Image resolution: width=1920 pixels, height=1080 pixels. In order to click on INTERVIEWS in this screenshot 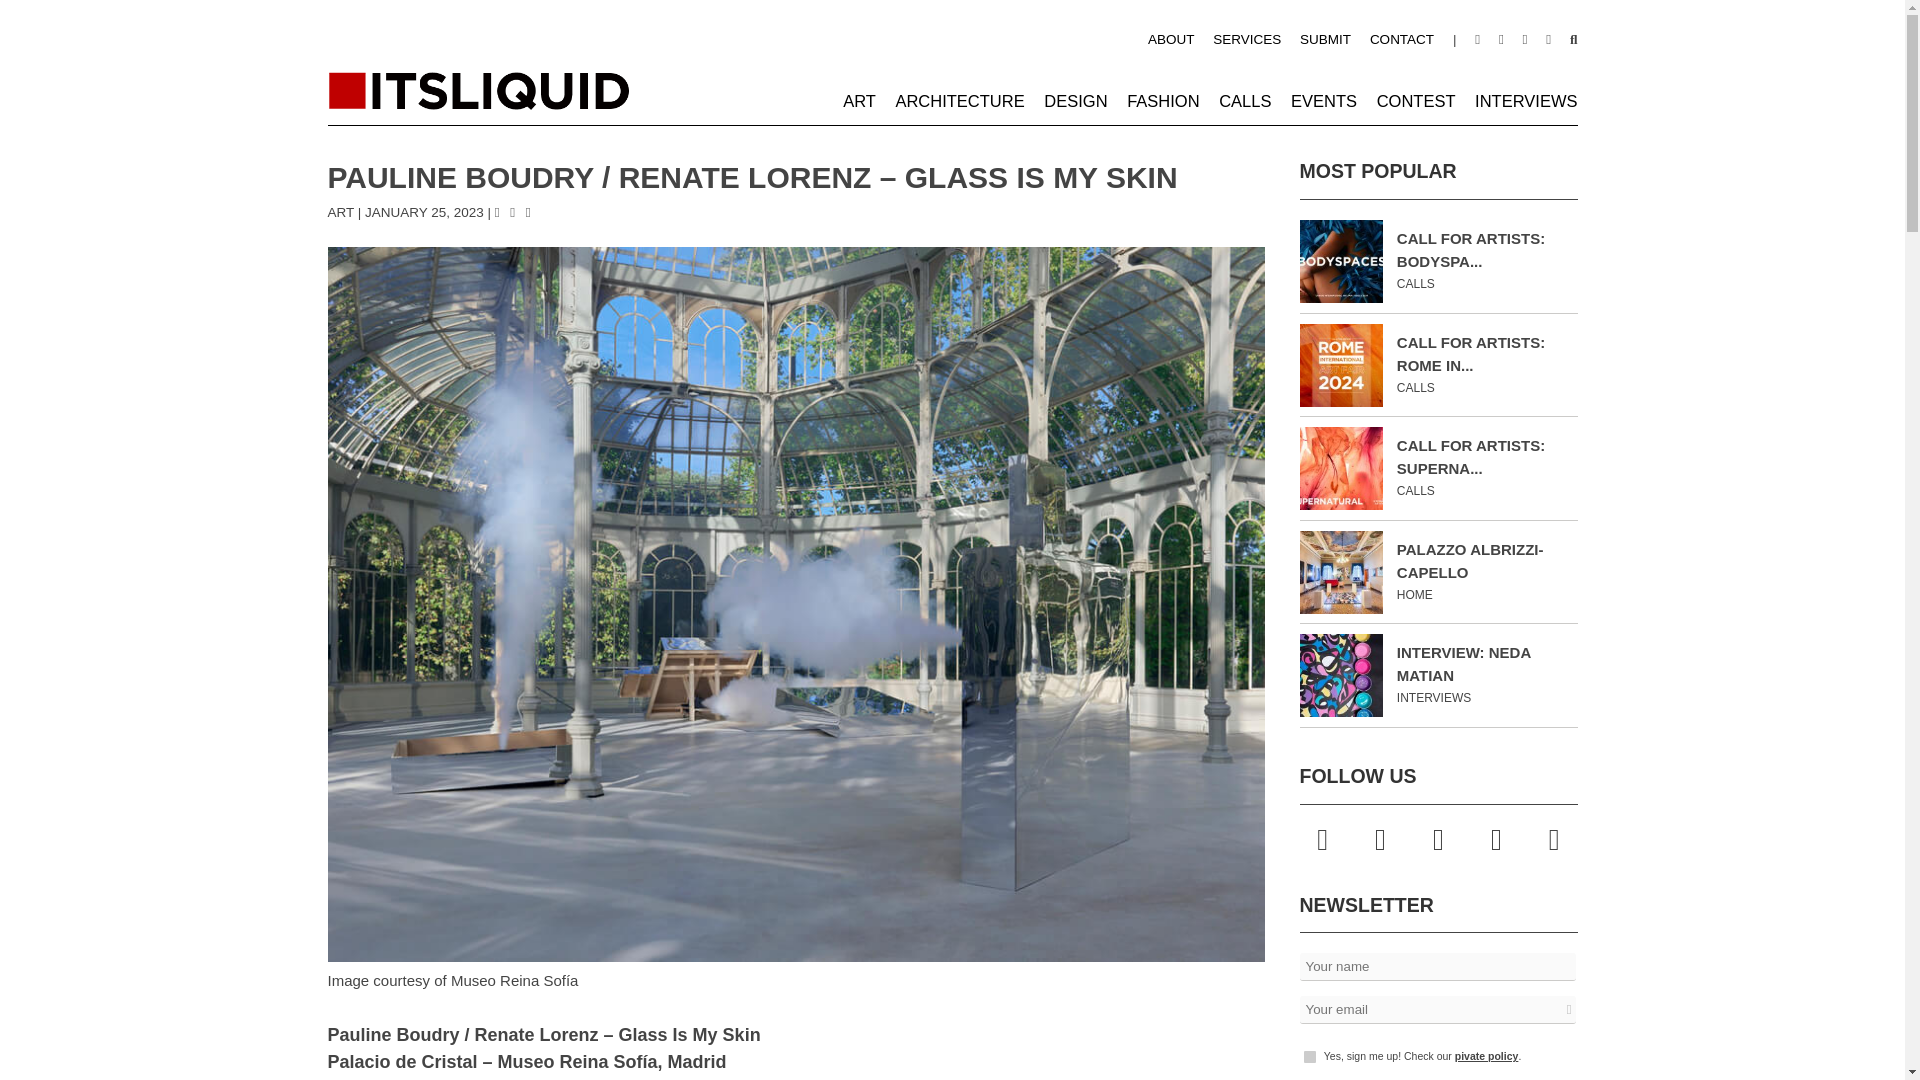, I will do `click(1525, 100)`.